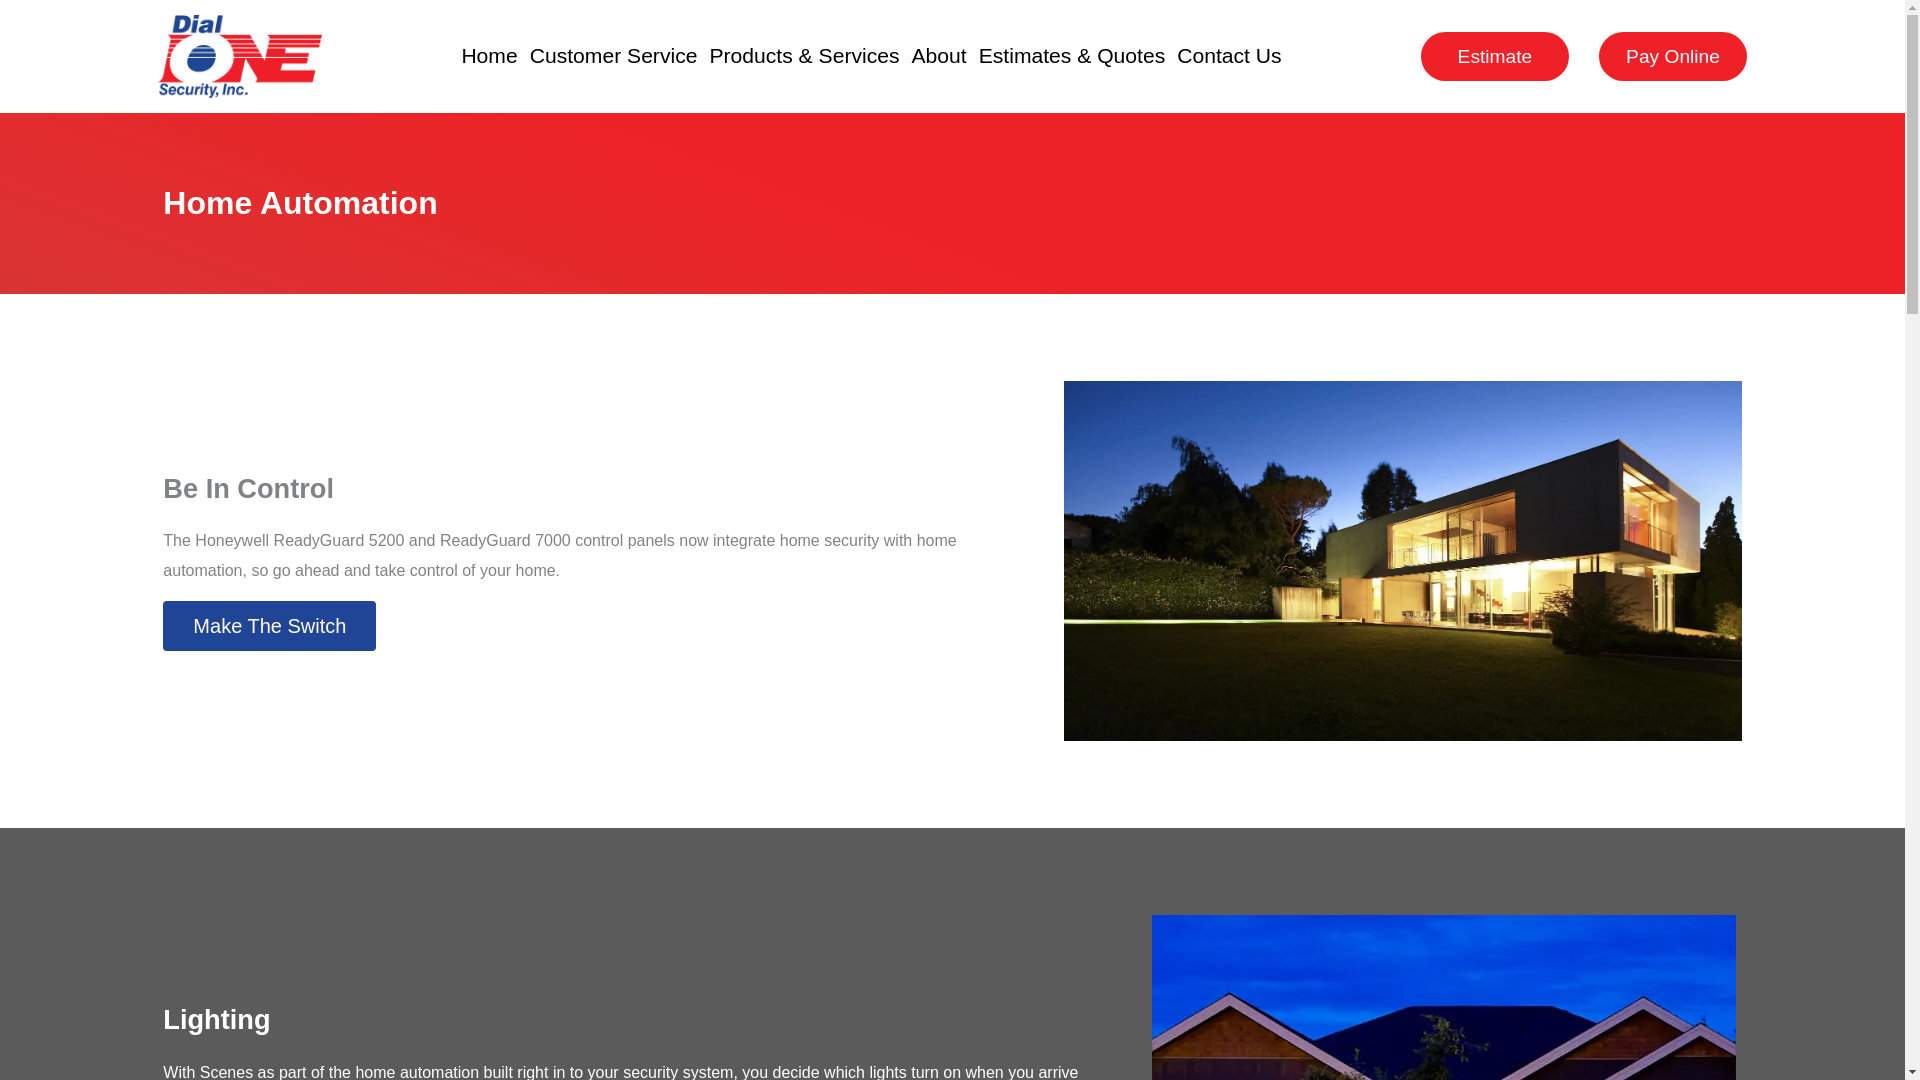 The width and height of the screenshot is (1920, 1080). I want to click on About, so click(938, 55).